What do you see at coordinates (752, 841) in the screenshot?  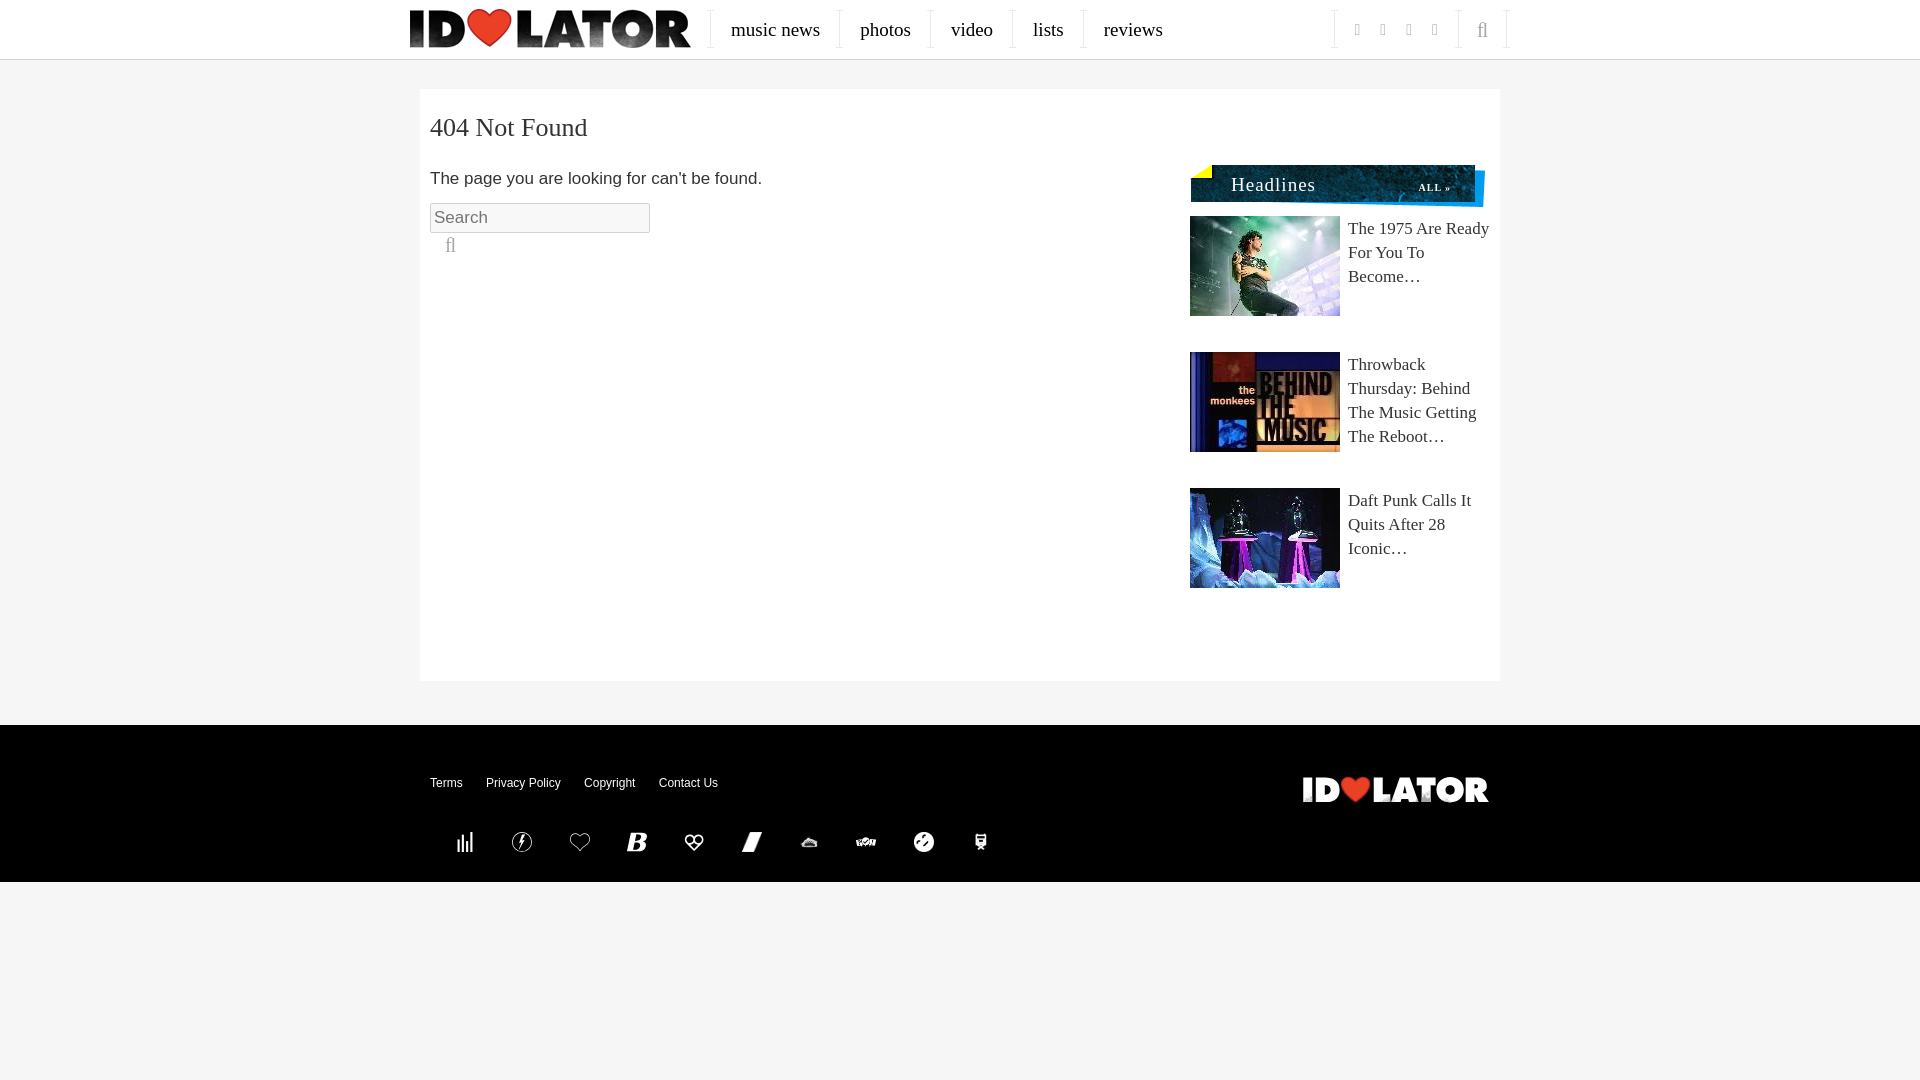 I see `Trend Chaser` at bounding box center [752, 841].